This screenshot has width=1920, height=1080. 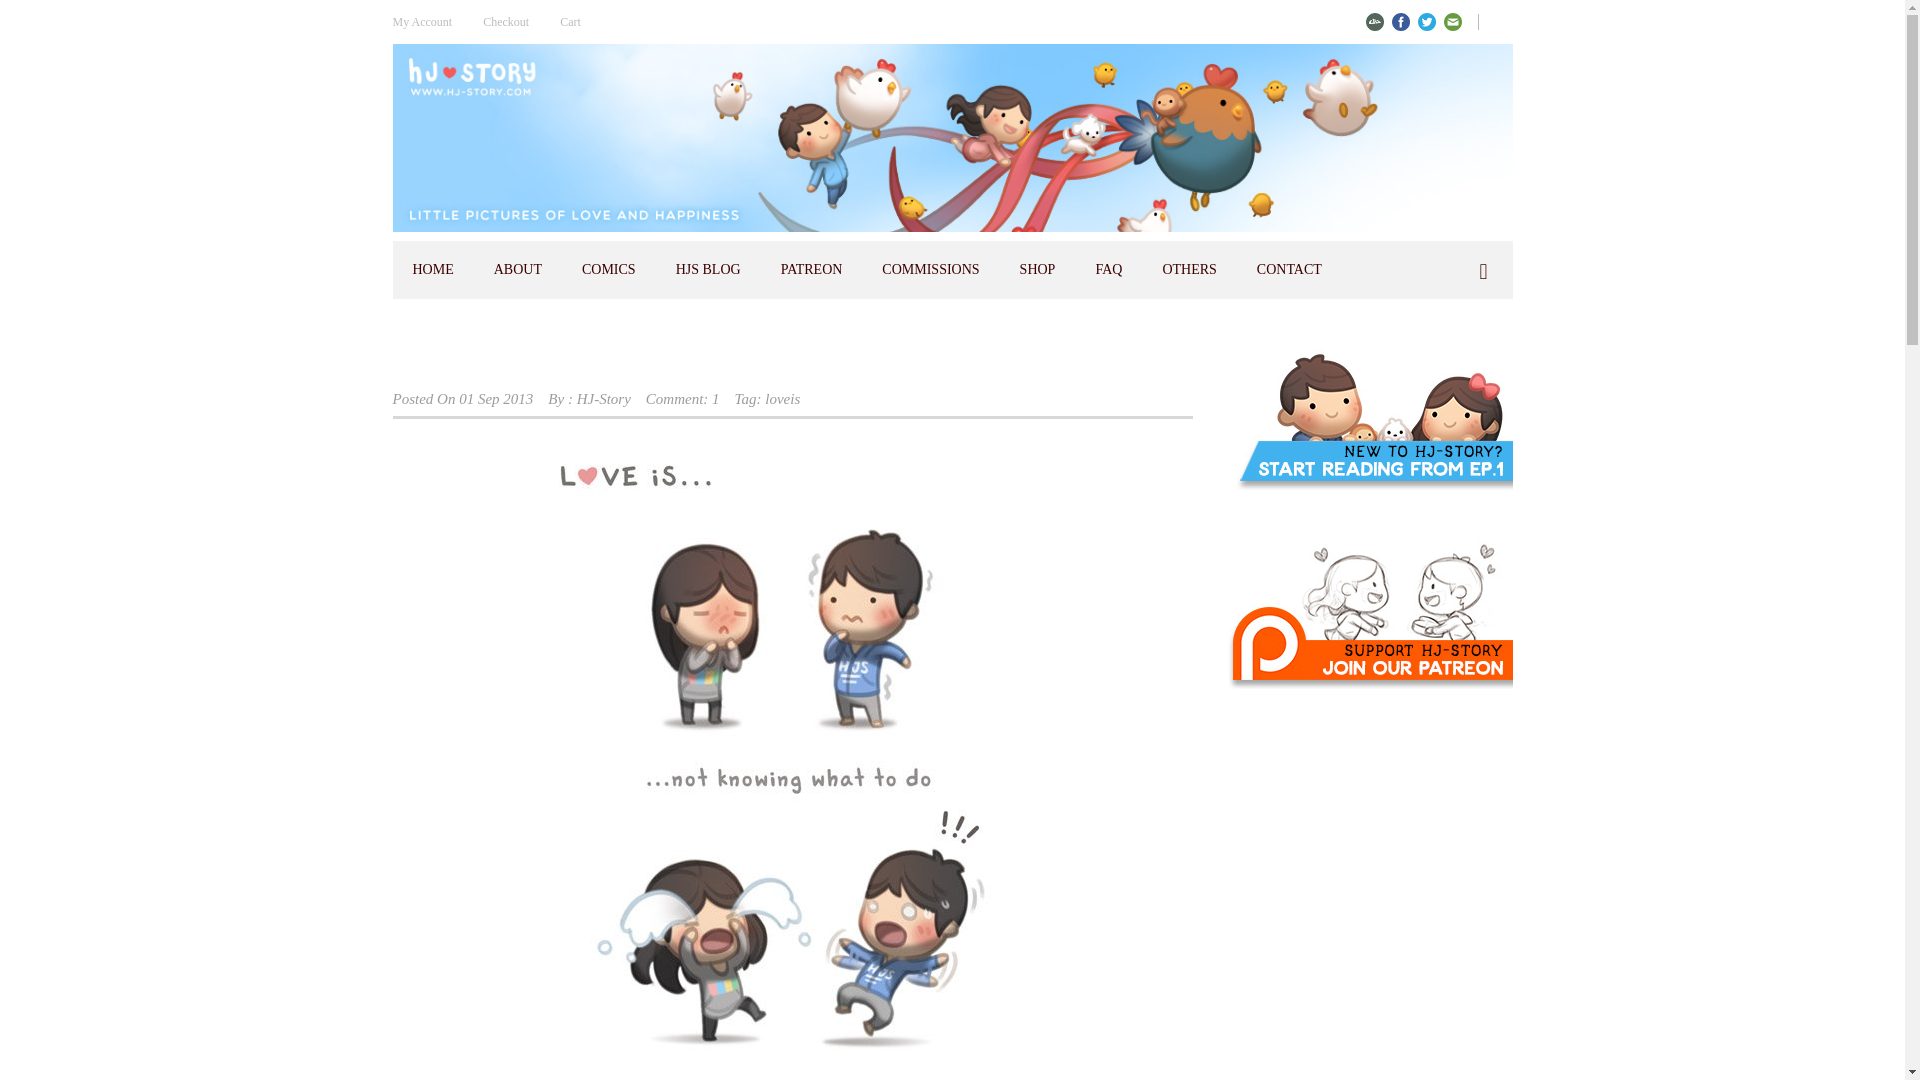 I want to click on Posts by HJ-Story, so click(x=604, y=398).